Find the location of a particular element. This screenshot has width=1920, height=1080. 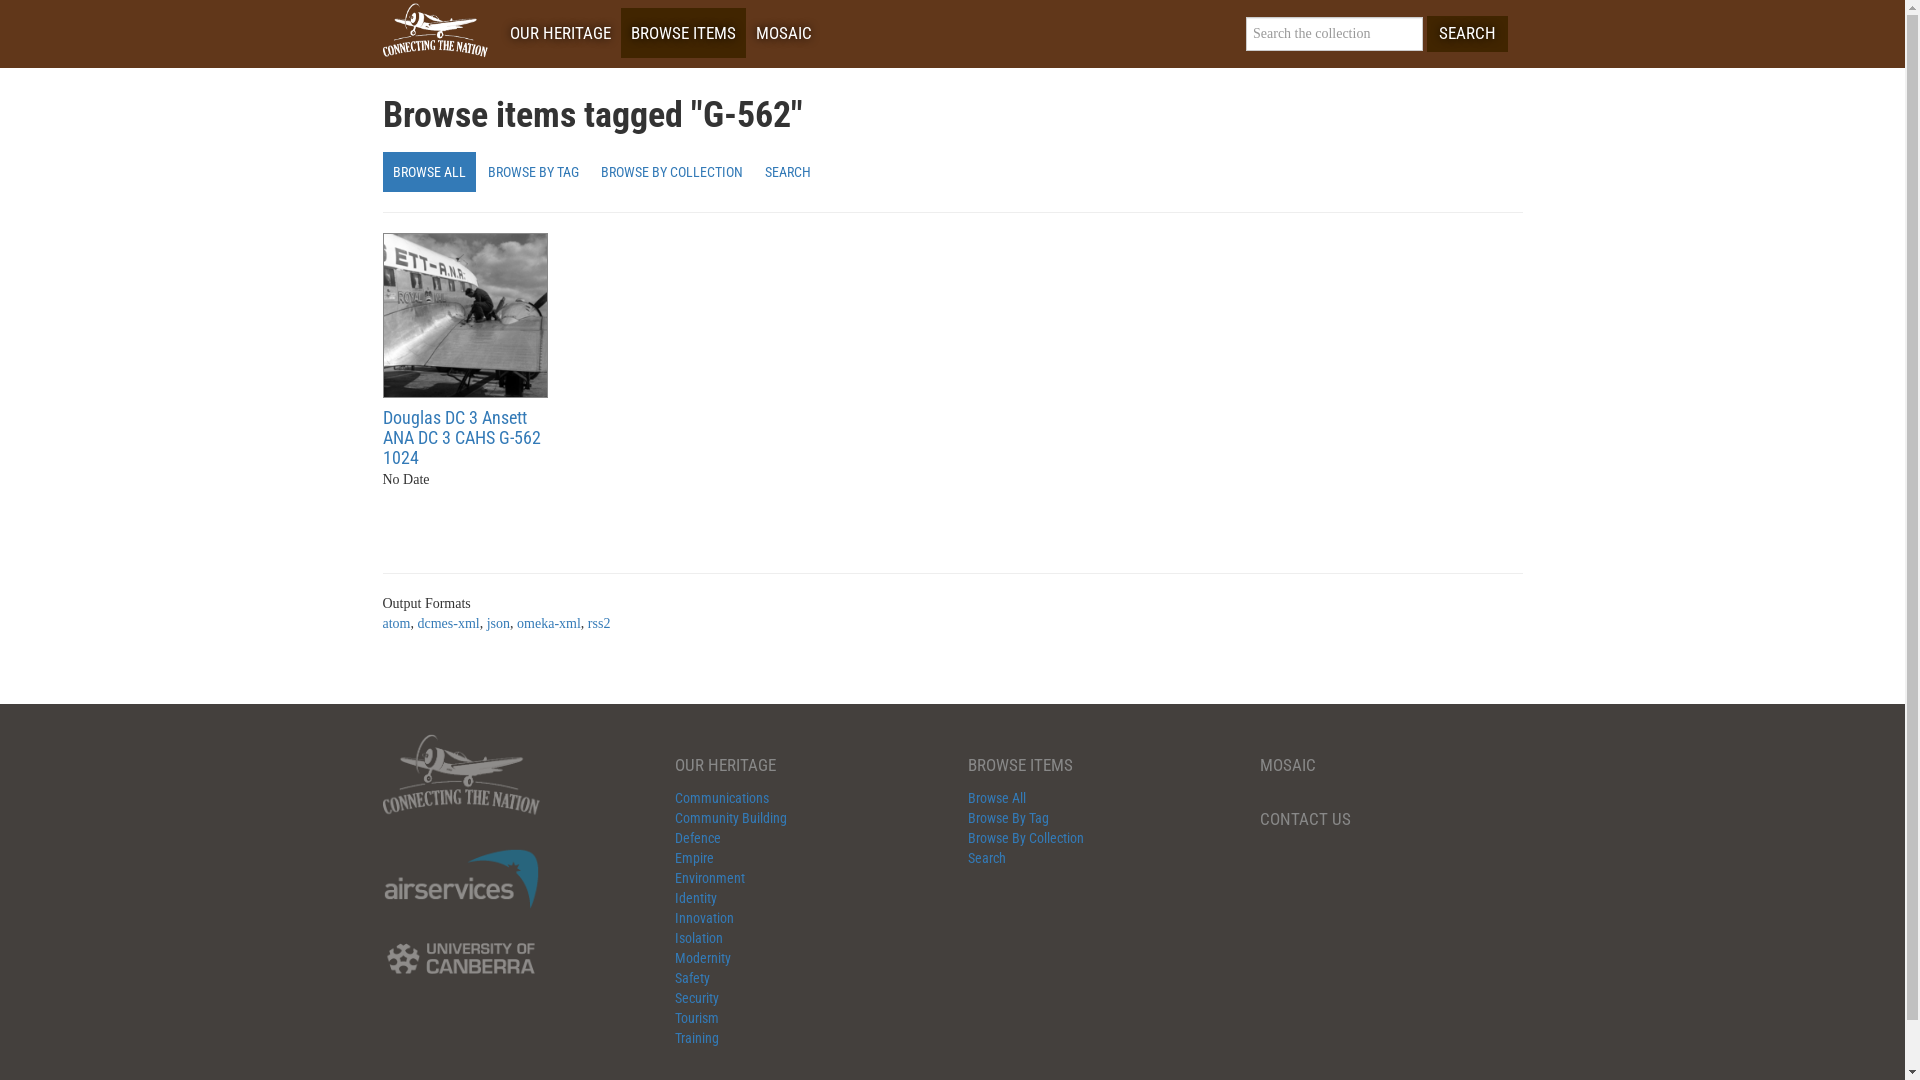

BROWSE ITEMS is located at coordinates (1020, 765).